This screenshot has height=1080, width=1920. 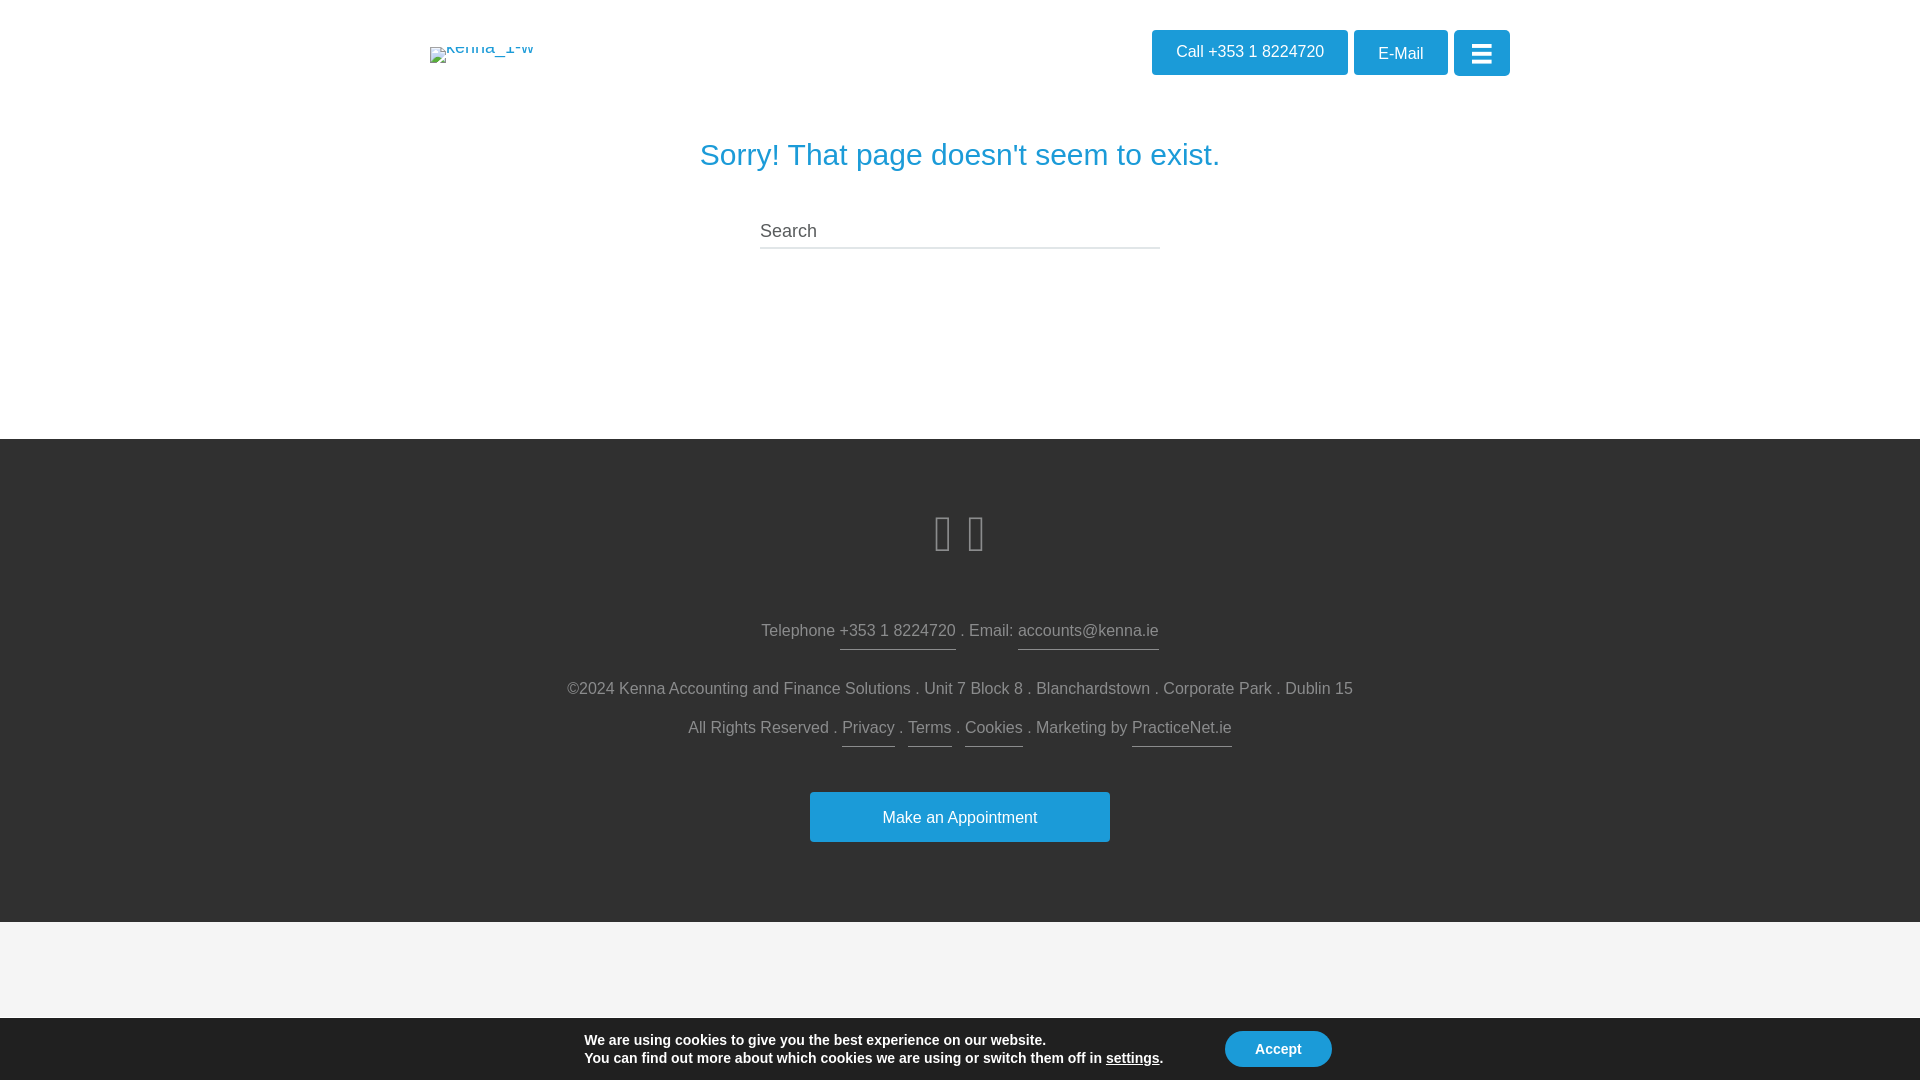 What do you see at coordinates (960, 232) in the screenshot?
I see `Search` at bounding box center [960, 232].